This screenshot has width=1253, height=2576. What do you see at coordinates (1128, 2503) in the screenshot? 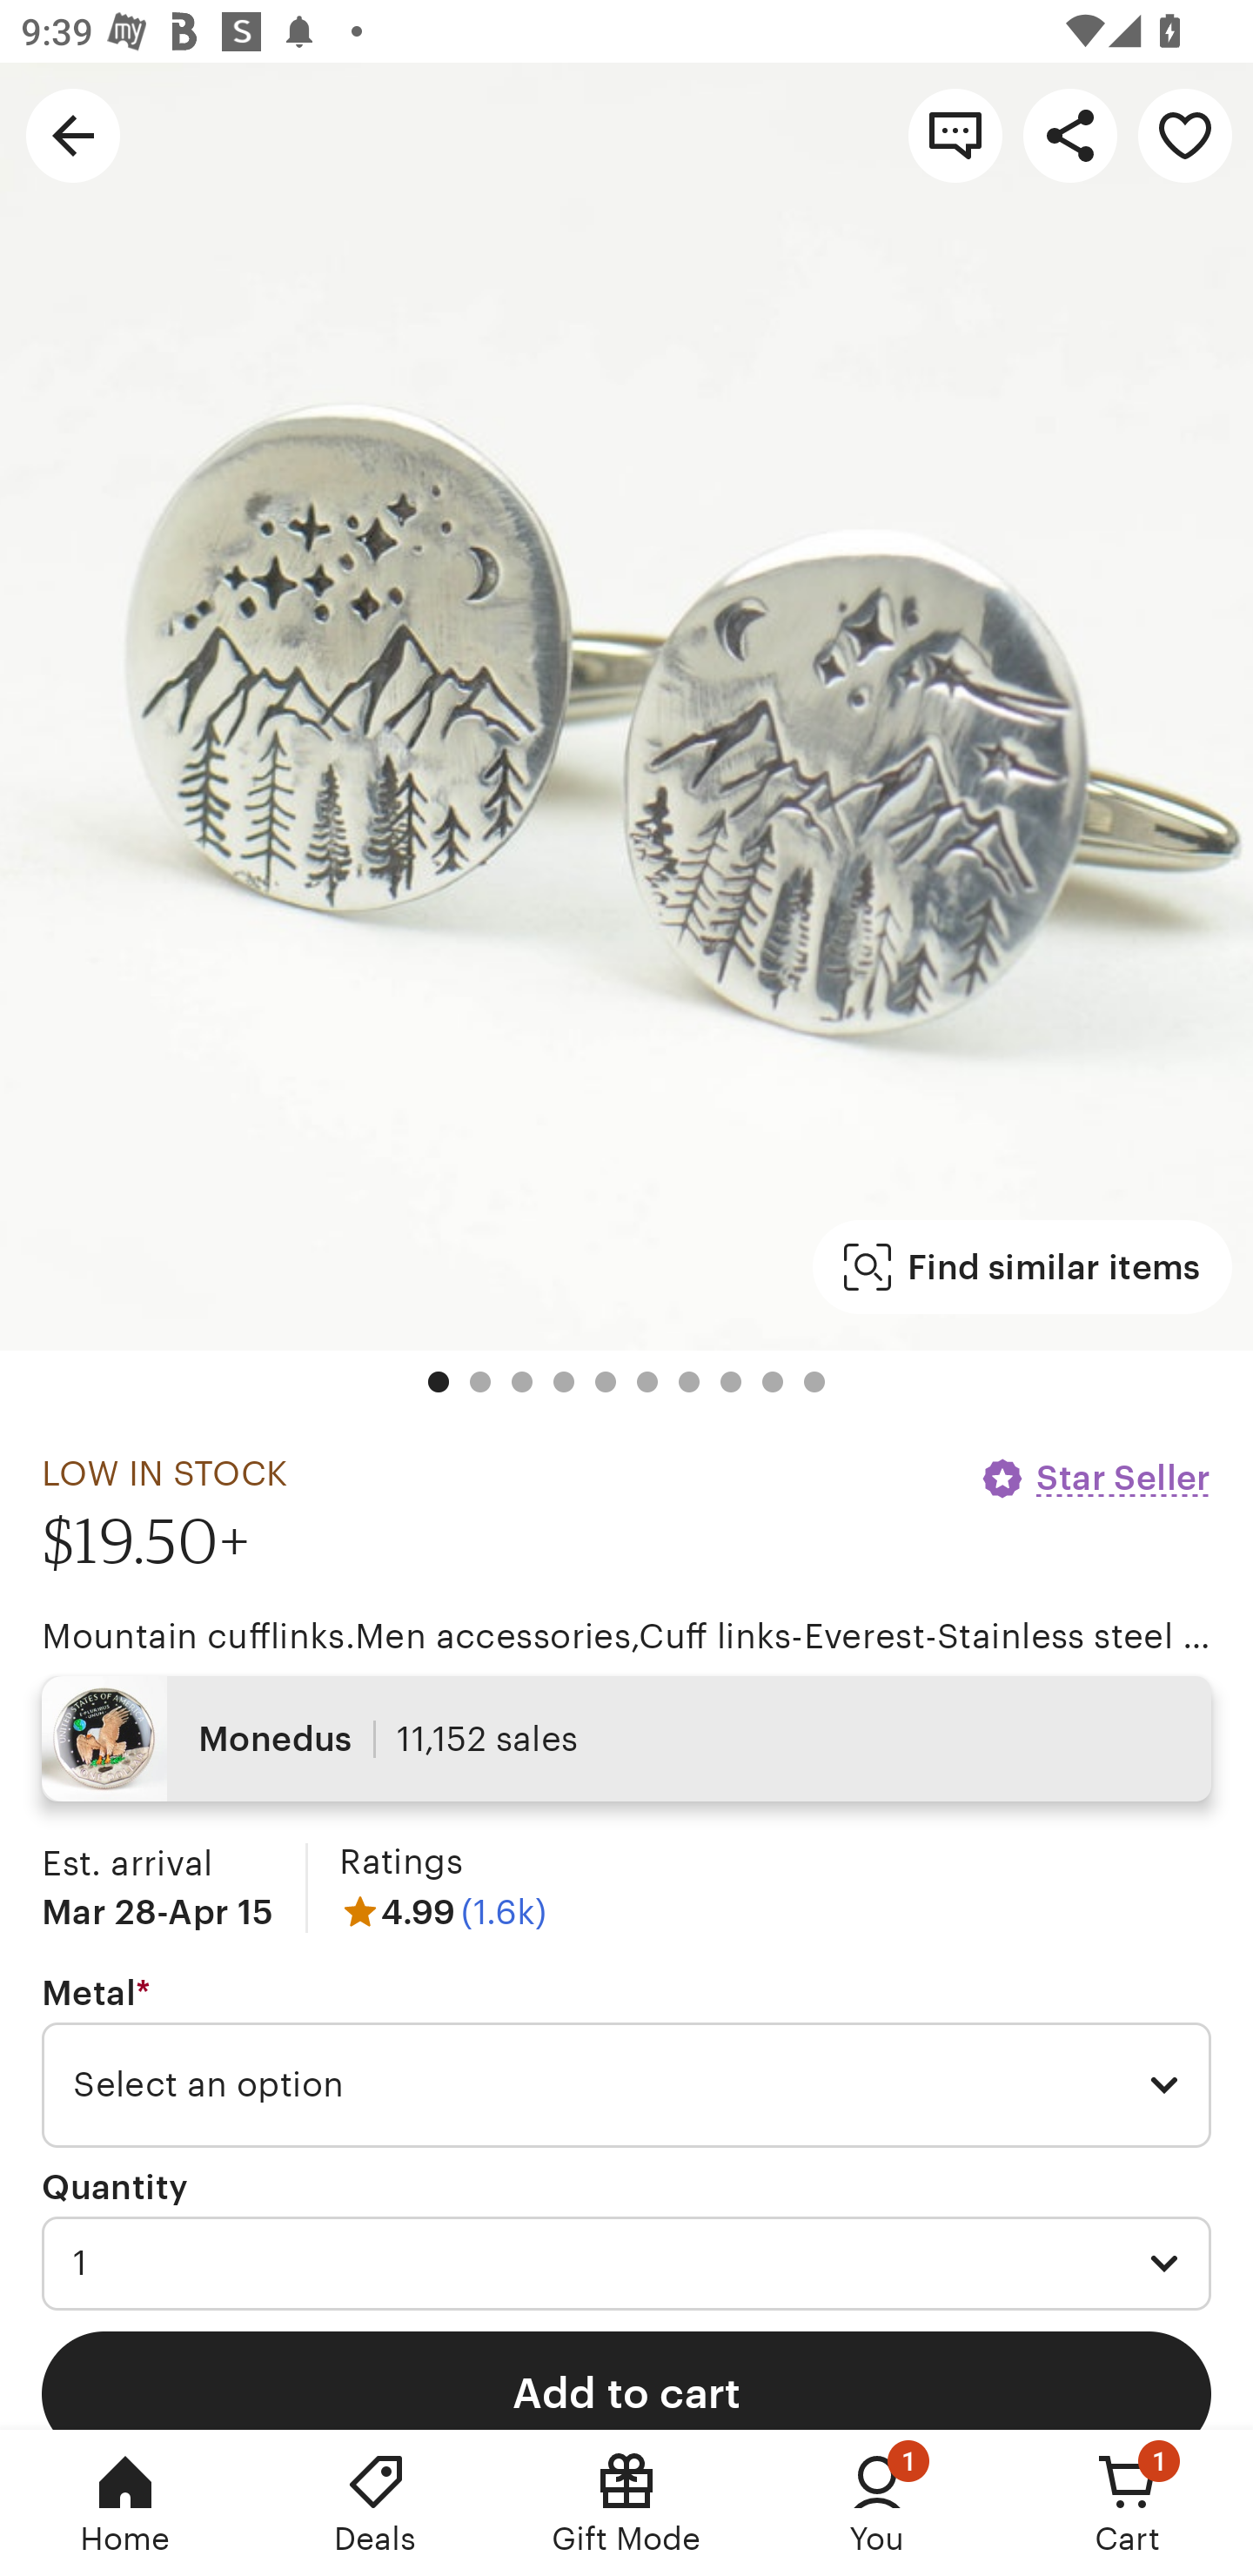
I see `Cart, 1 new notification Cart` at bounding box center [1128, 2503].